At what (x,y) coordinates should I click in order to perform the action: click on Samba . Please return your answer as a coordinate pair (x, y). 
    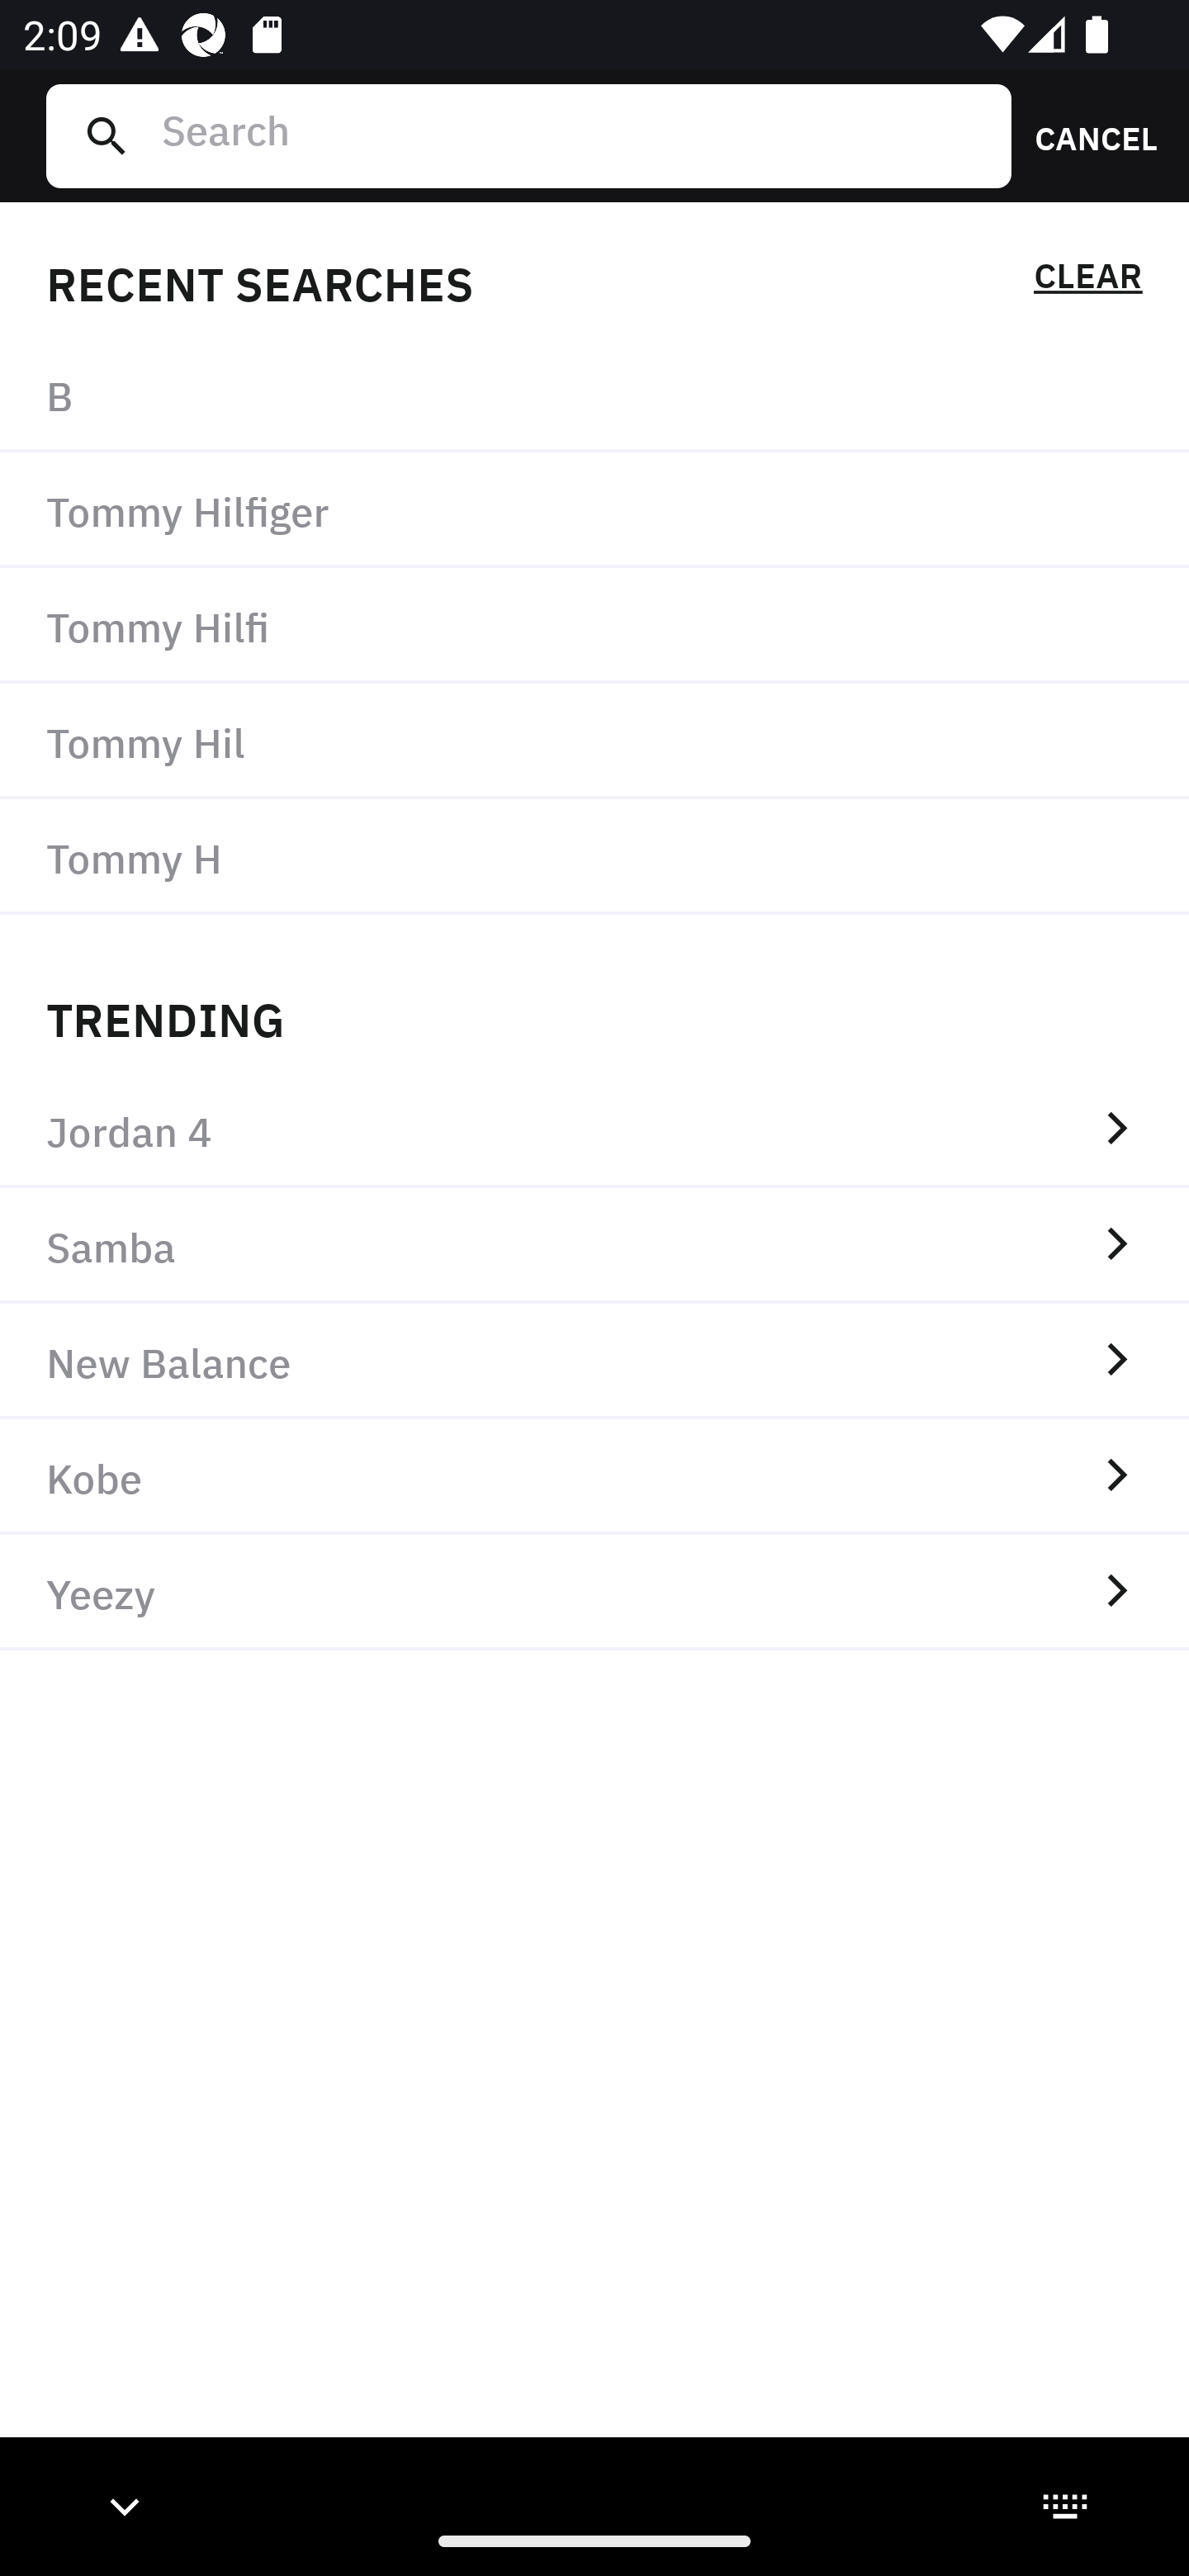
    Looking at the image, I should click on (594, 1245).